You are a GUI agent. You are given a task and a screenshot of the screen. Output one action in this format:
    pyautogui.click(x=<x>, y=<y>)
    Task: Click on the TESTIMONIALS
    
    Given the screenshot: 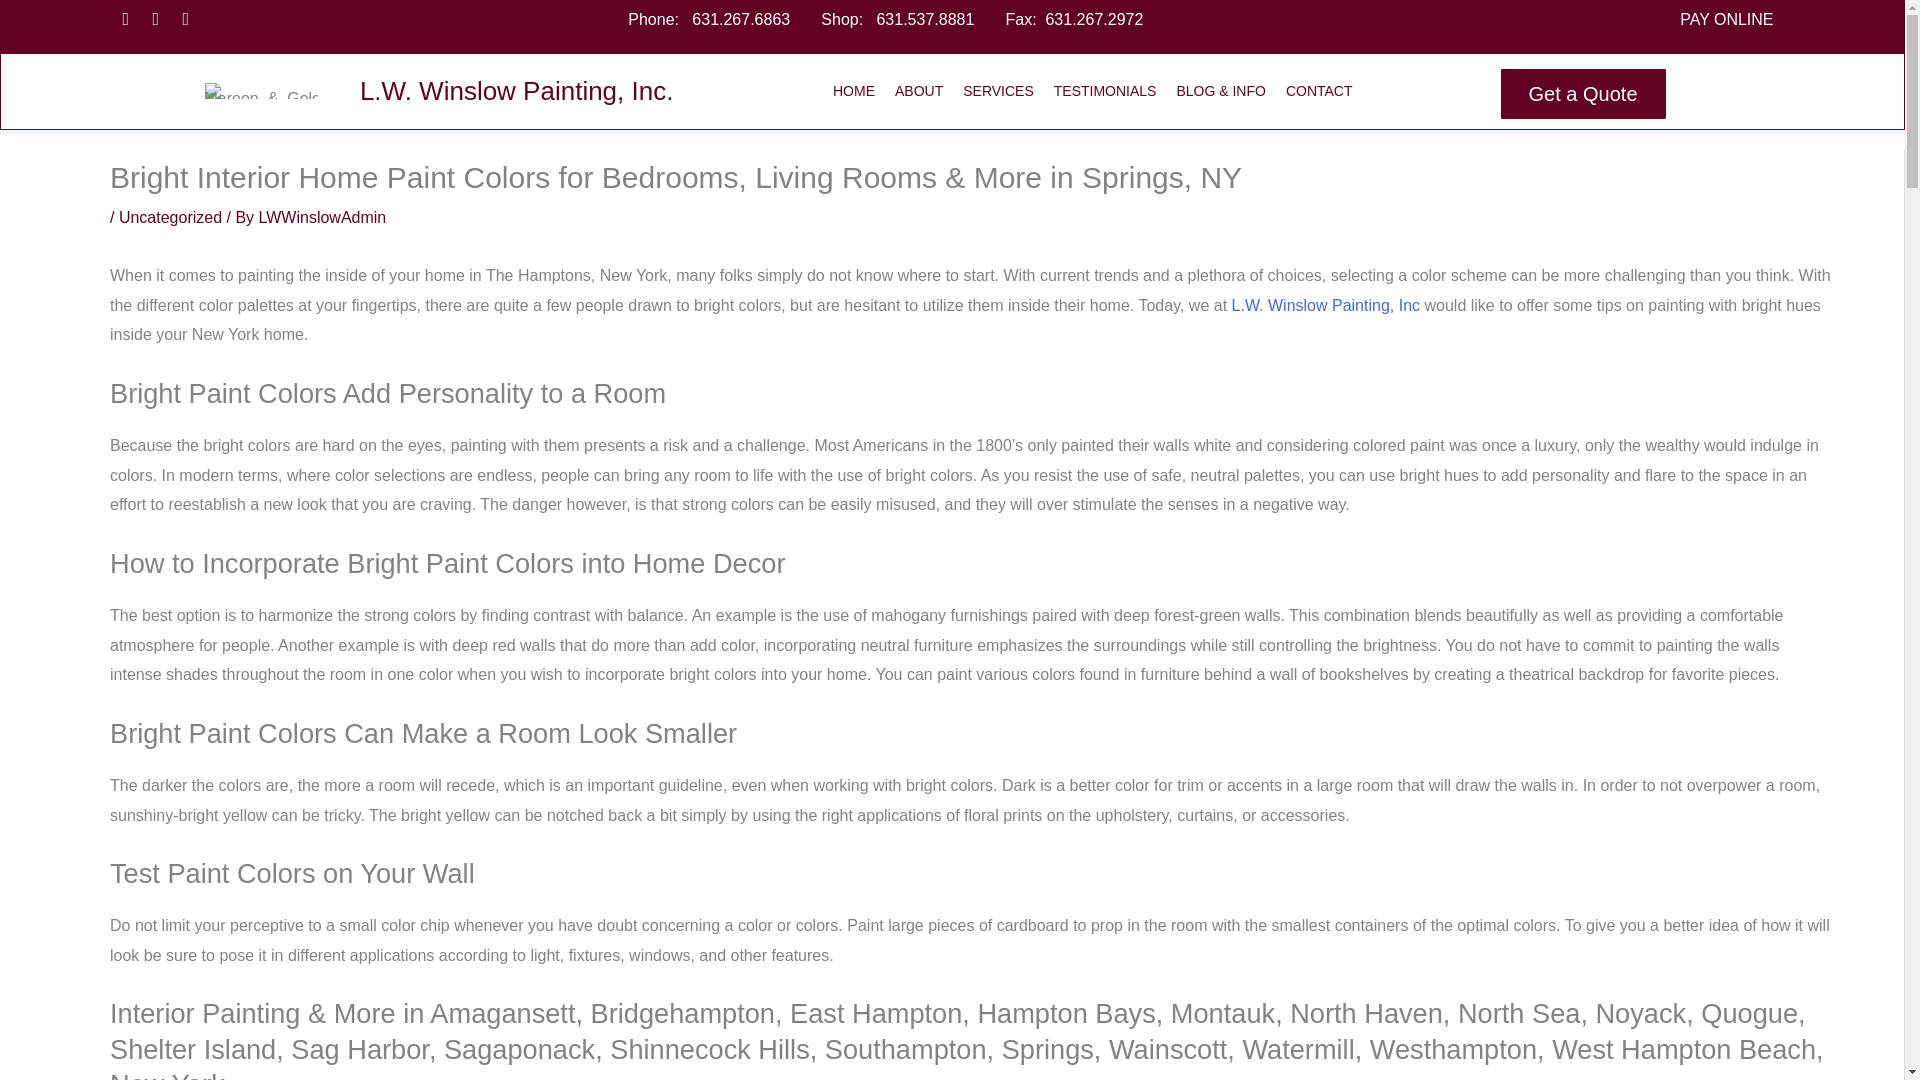 What is the action you would take?
    pyautogui.click(x=1104, y=91)
    